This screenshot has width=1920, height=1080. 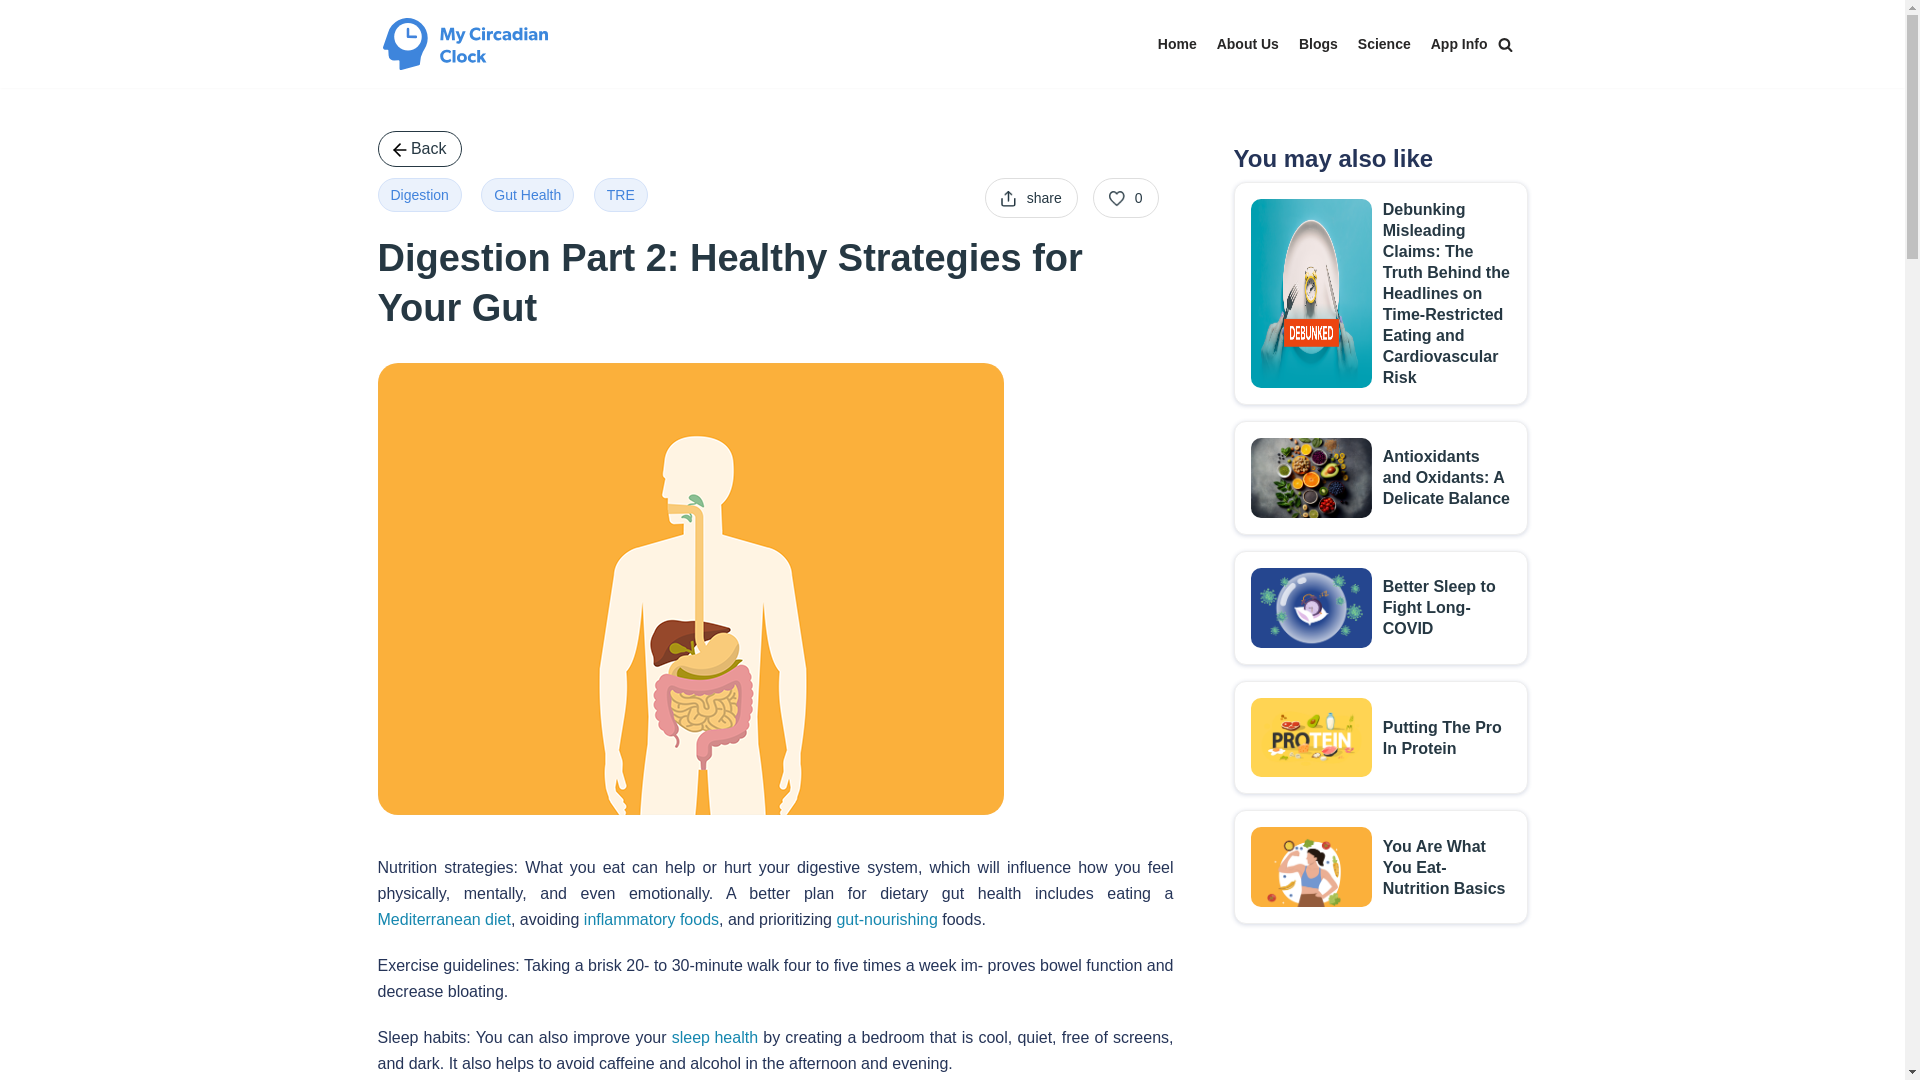 I want to click on Home, so click(x=1176, y=44).